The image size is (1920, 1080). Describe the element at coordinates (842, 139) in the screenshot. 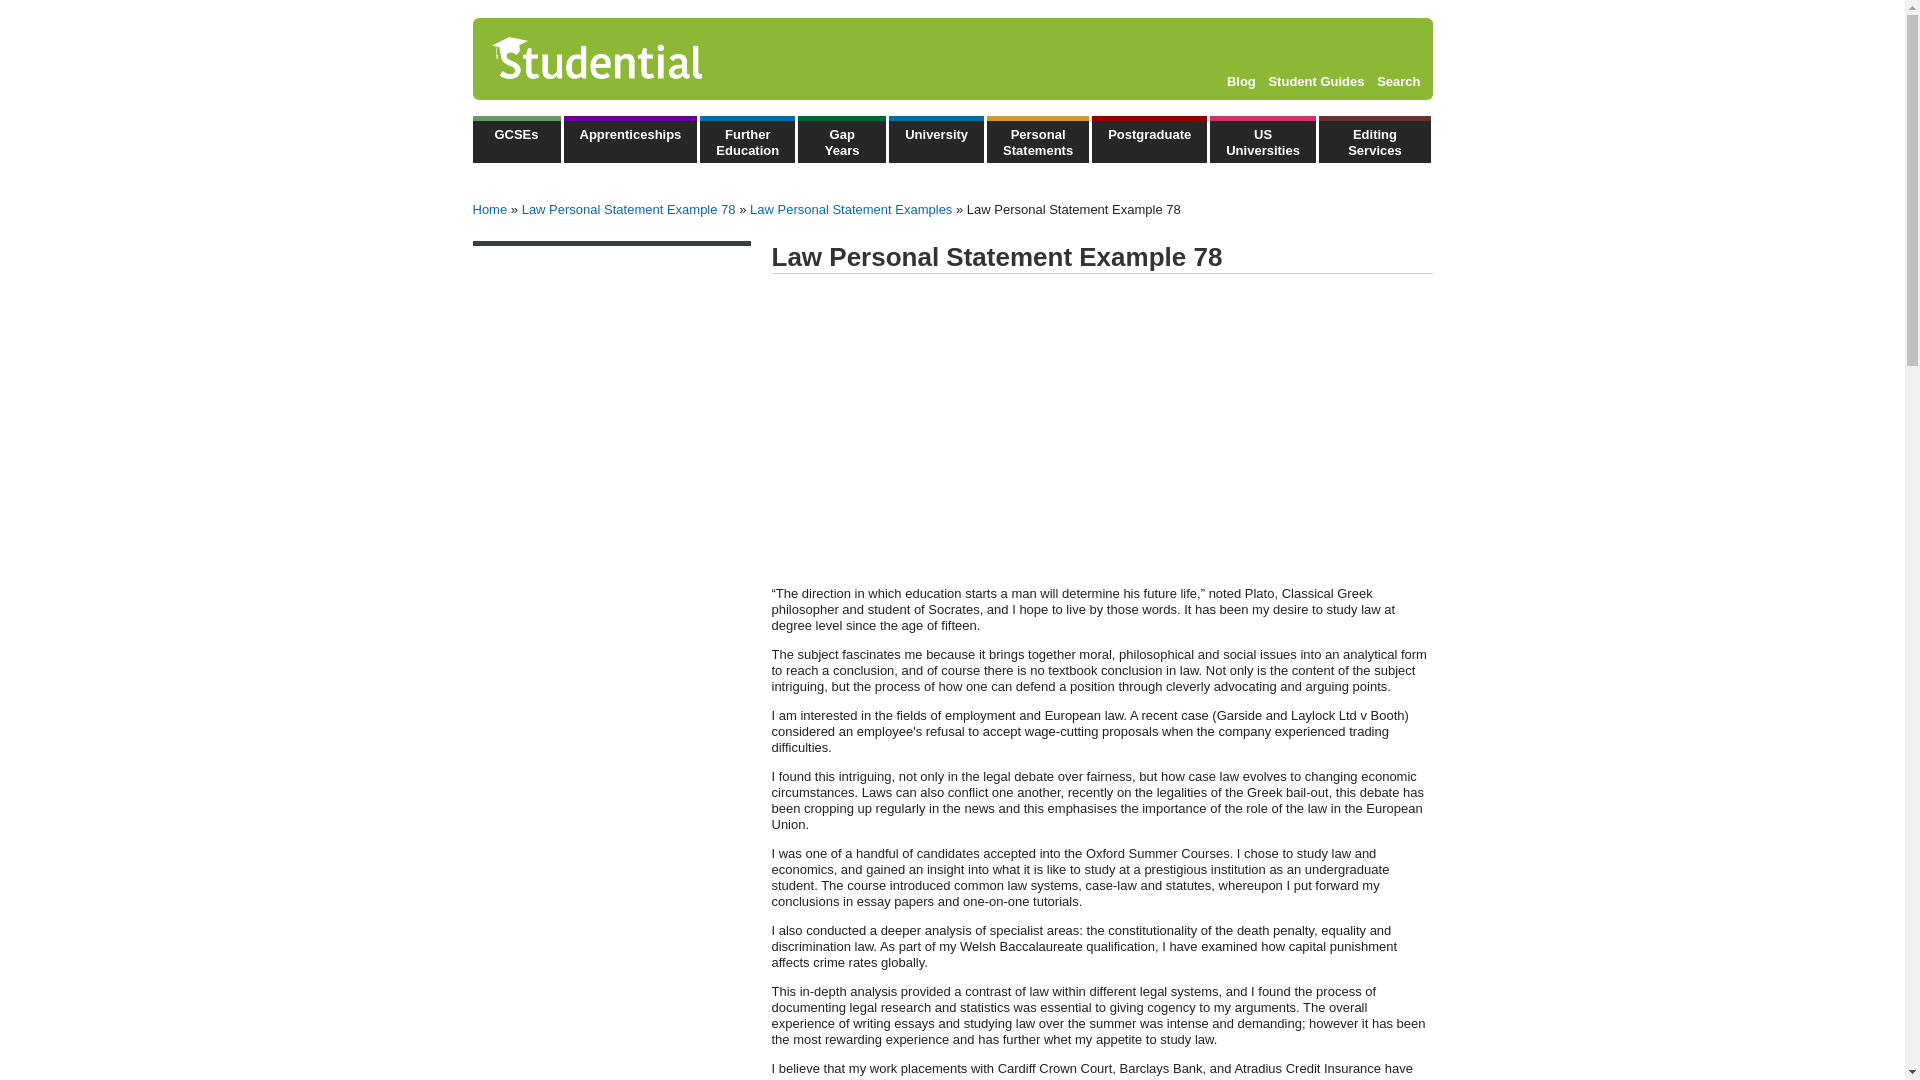

I see `Gap Years` at that location.